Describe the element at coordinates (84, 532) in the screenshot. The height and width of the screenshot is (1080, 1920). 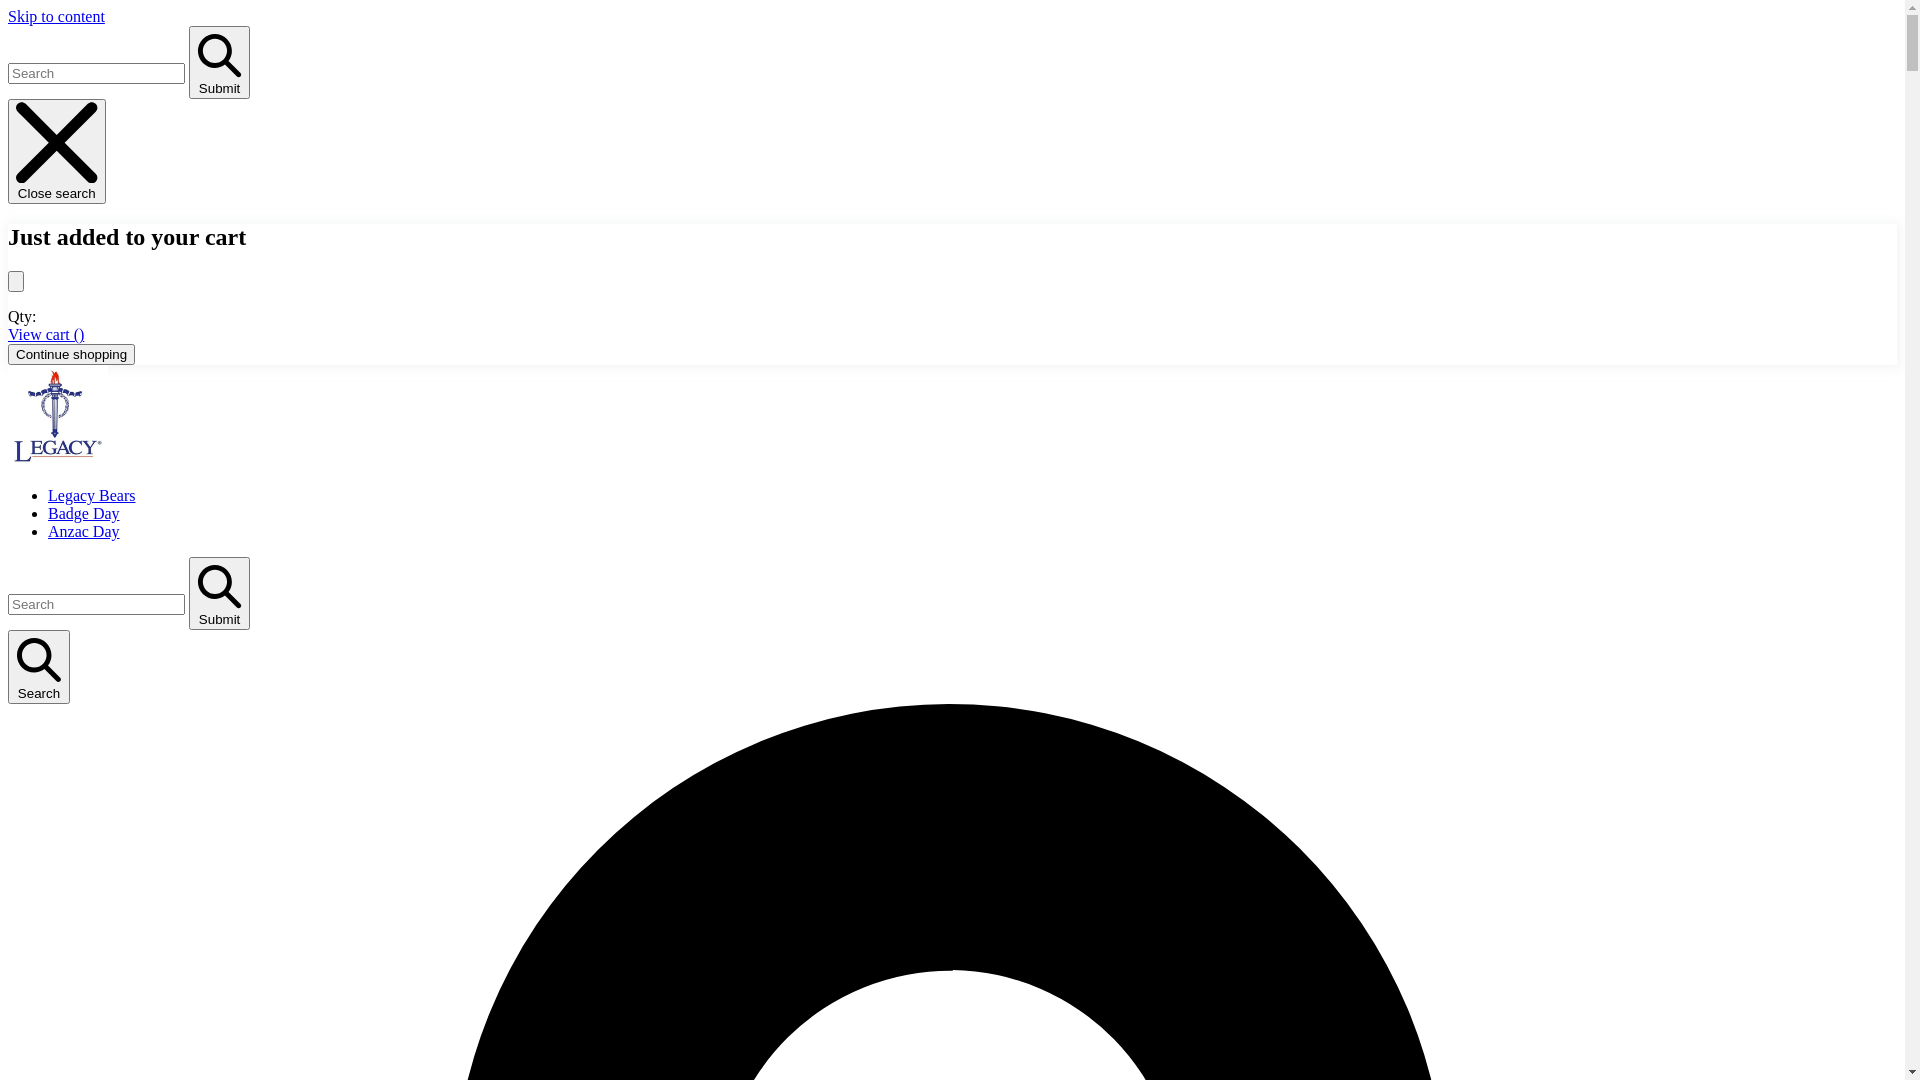
I see `Anzac Day` at that location.